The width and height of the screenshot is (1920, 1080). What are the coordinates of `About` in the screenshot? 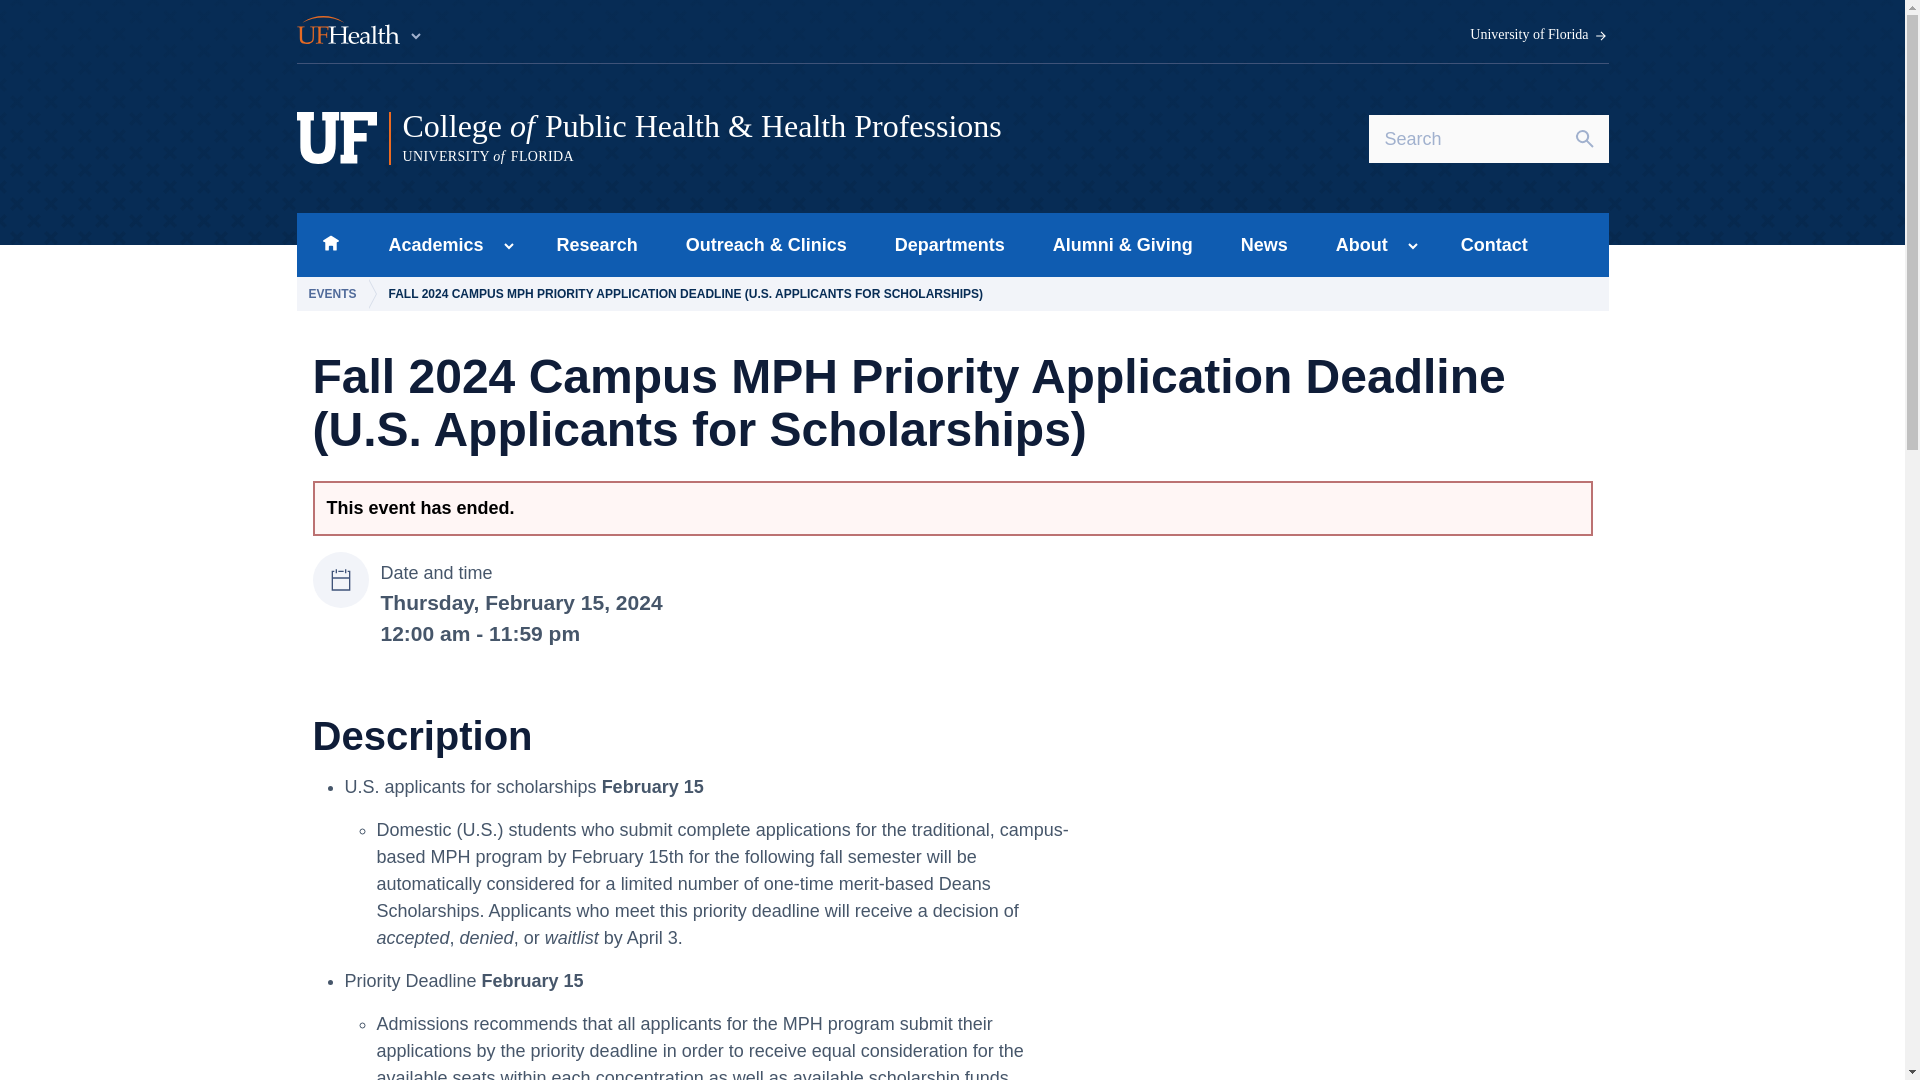 It's located at (1355, 244).